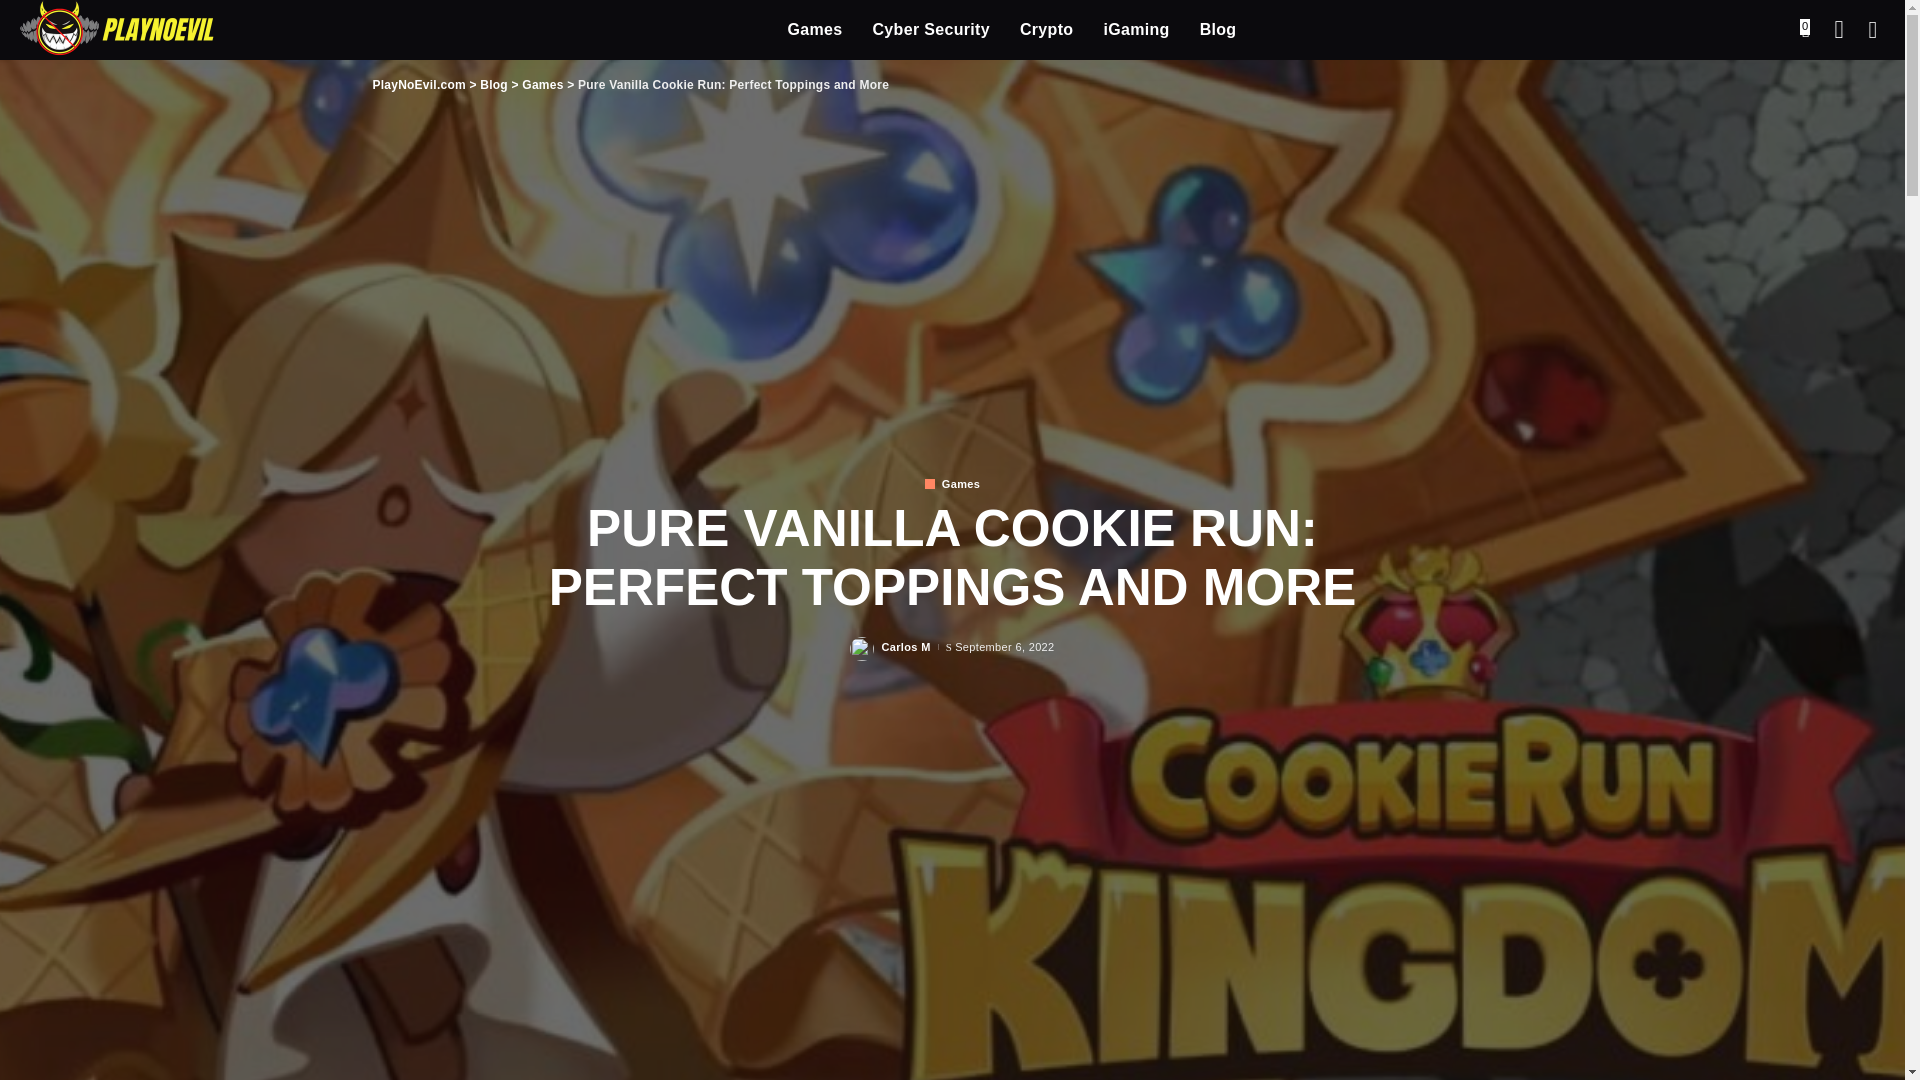 This screenshot has width=1920, height=1080. What do you see at coordinates (418, 84) in the screenshot?
I see `Go to PlayNoEvil.com.` at bounding box center [418, 84].